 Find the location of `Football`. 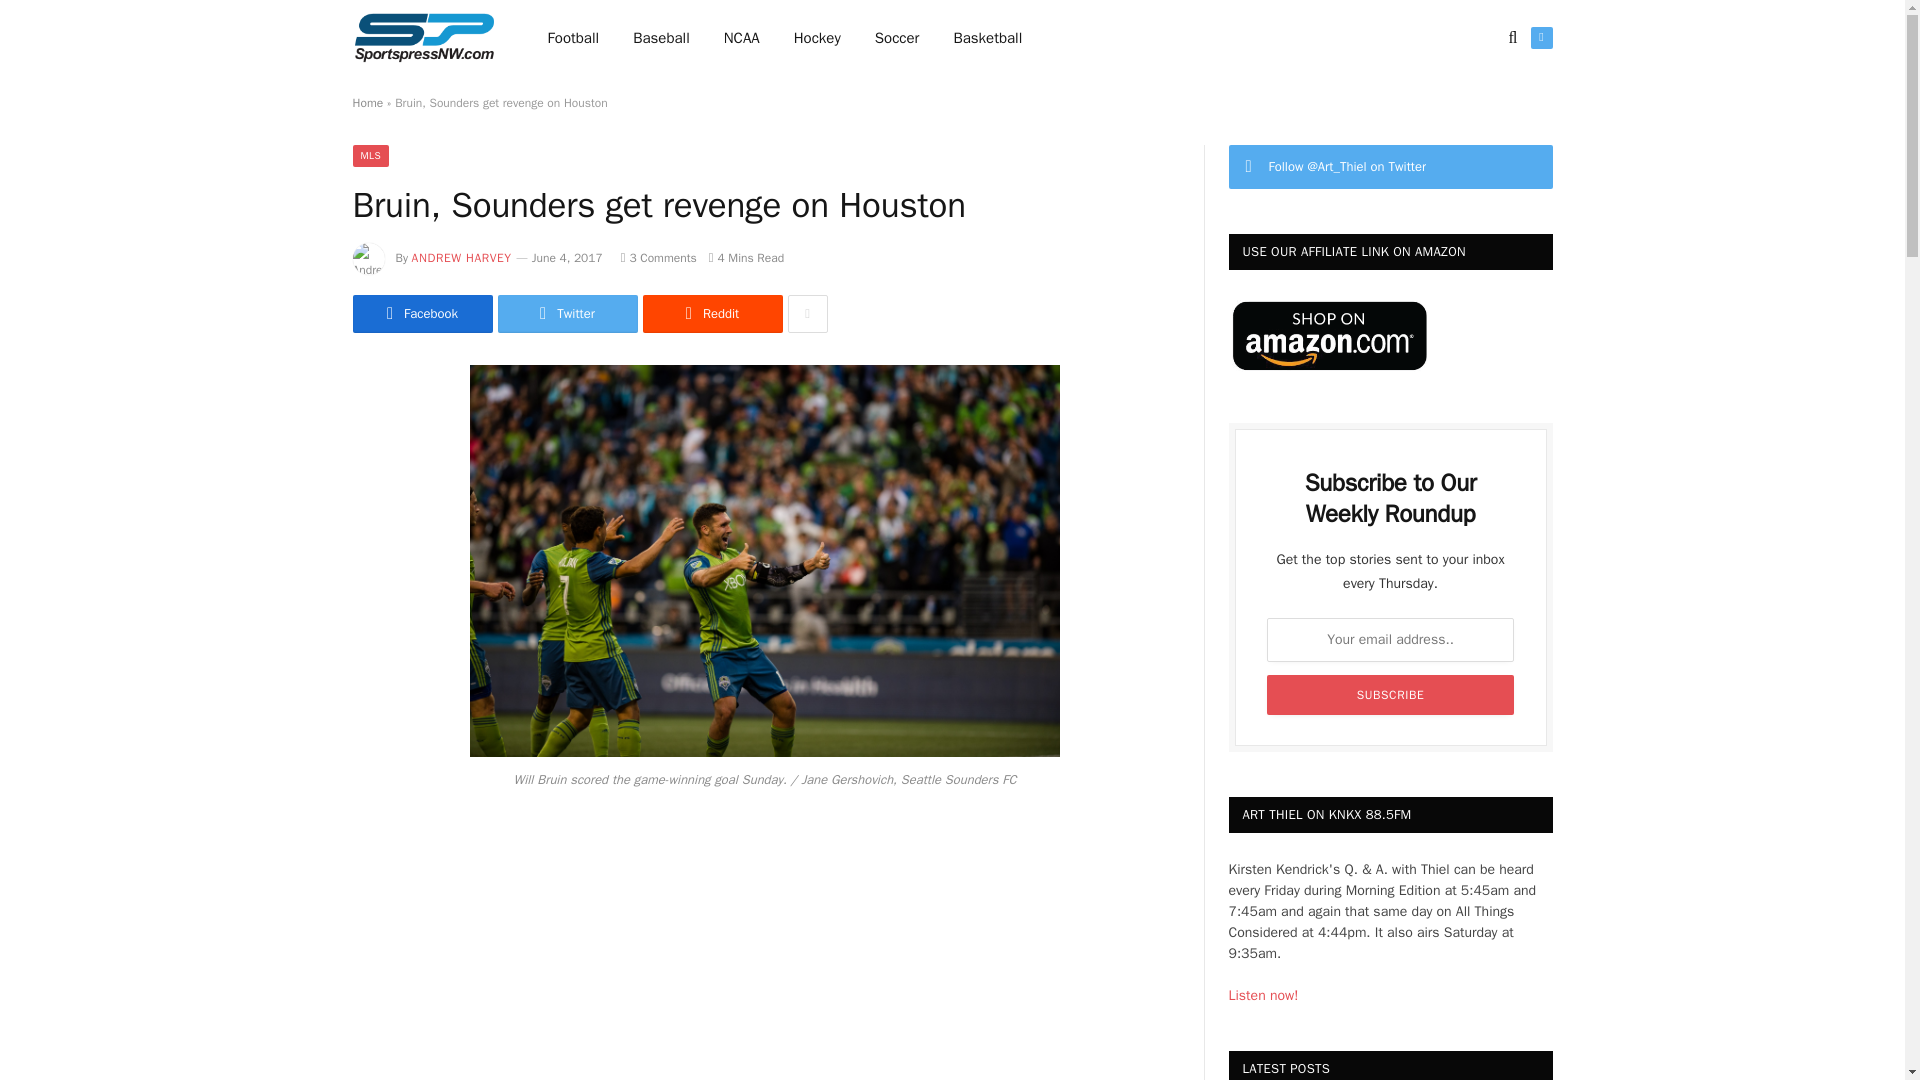

Football is located at coordinates (574, 38).